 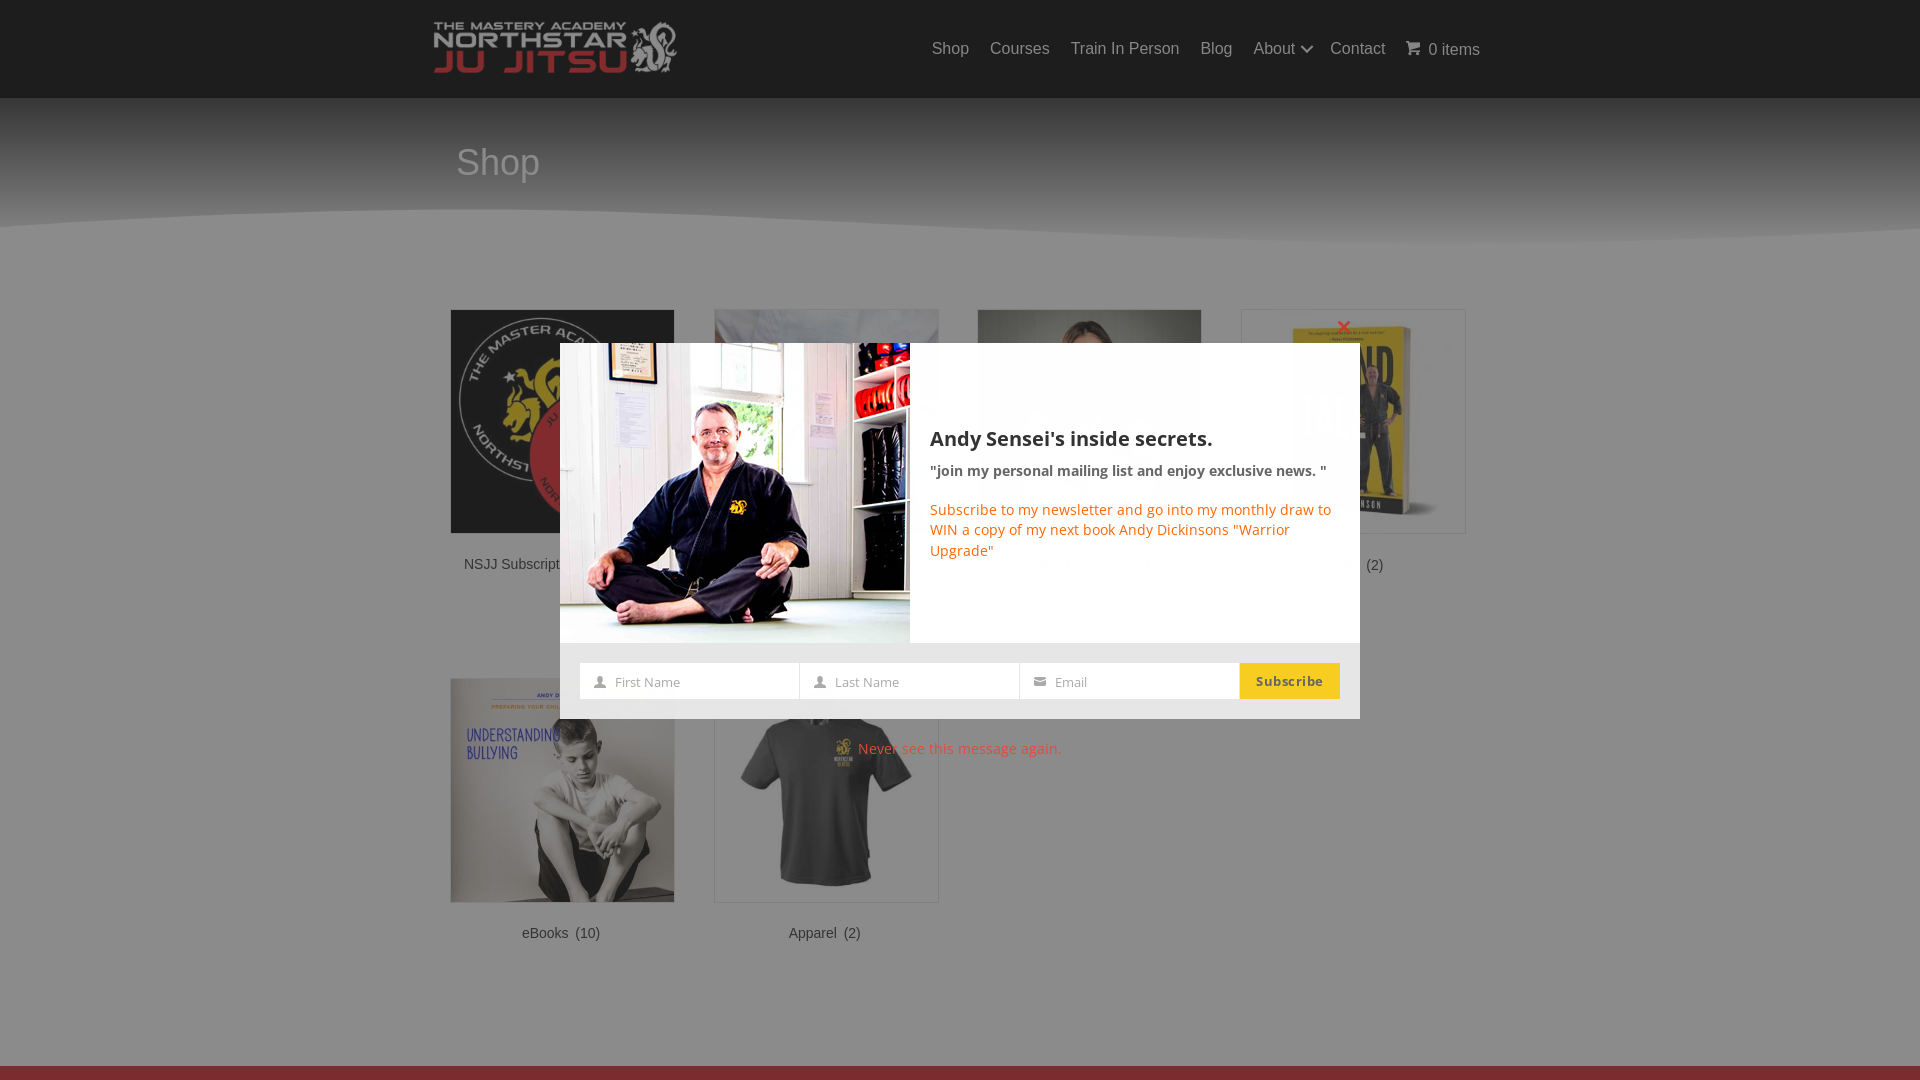 What do you see at coordinates (1020, 49) in the screenshot?
I see `Courses` at bounding box center [1020, 49].